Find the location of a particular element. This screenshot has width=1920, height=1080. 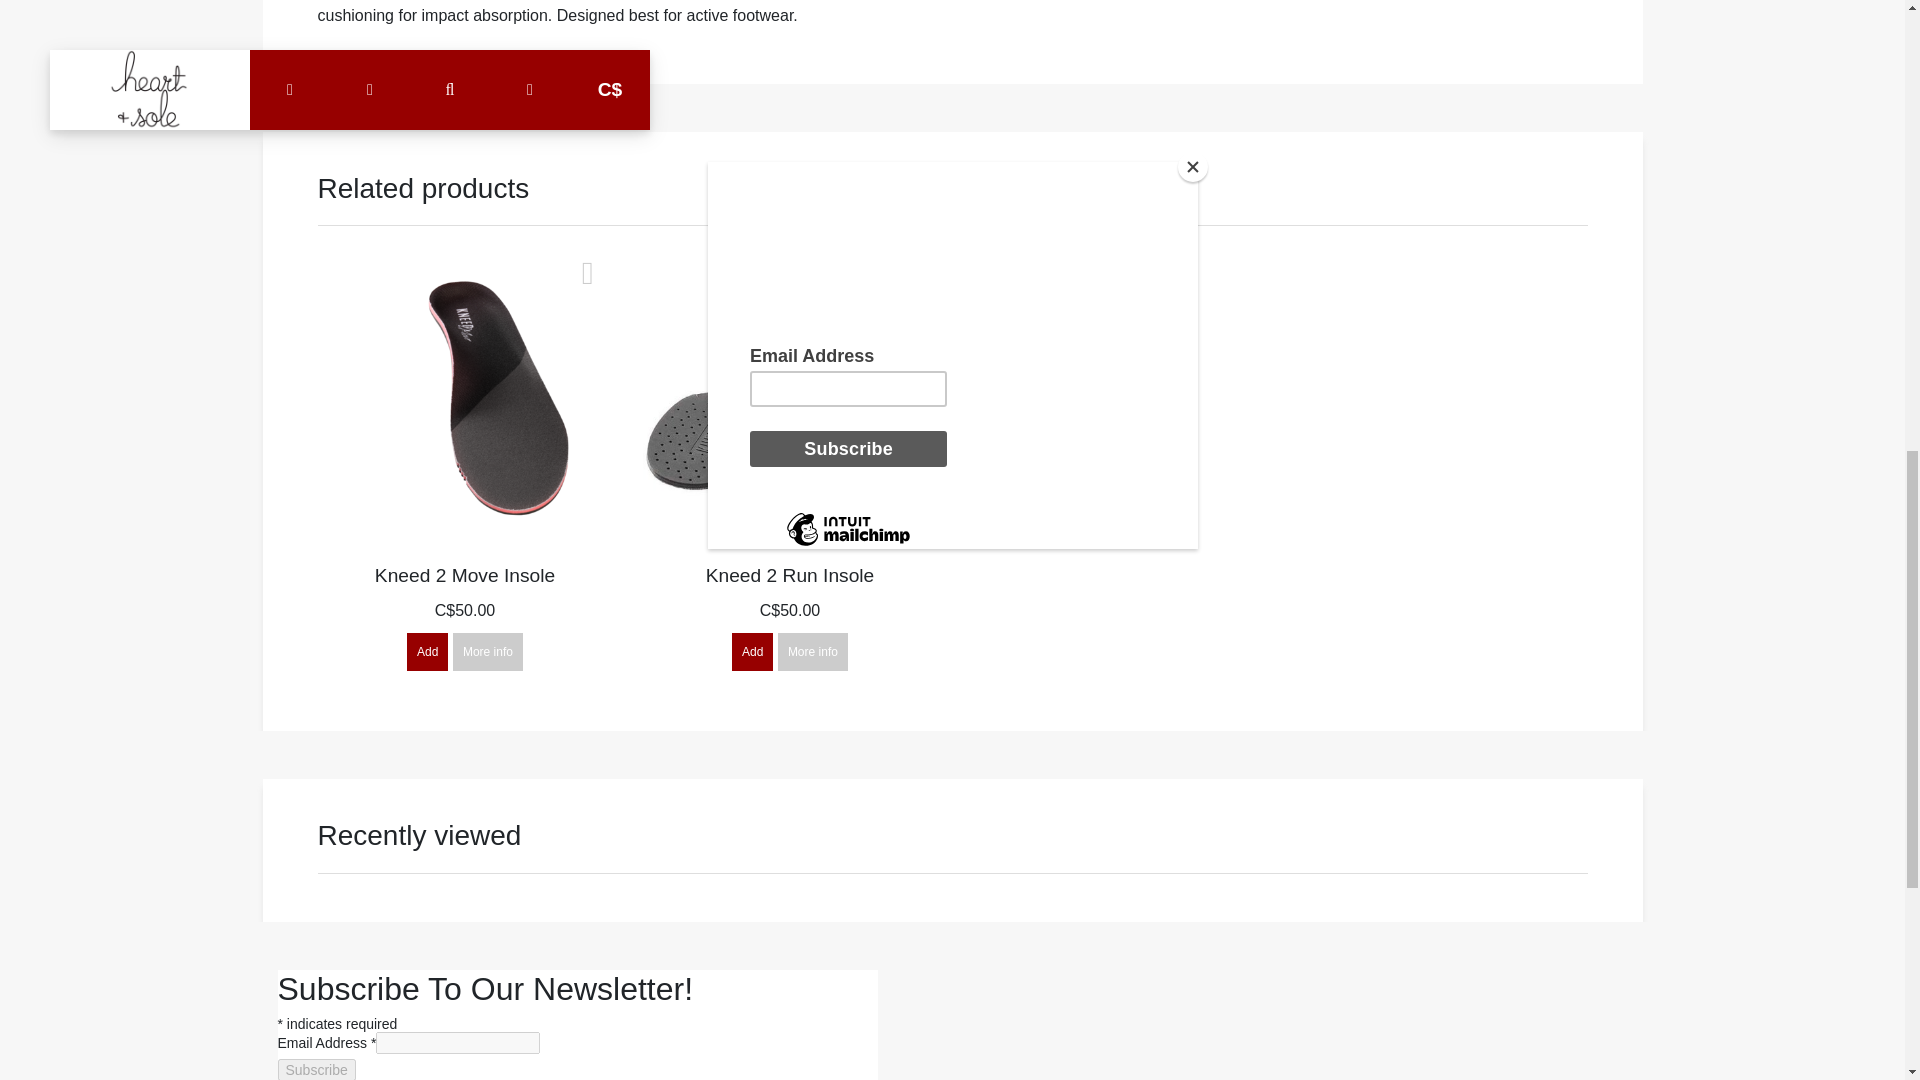

Subscribe is located at coordinates (316, 1070).